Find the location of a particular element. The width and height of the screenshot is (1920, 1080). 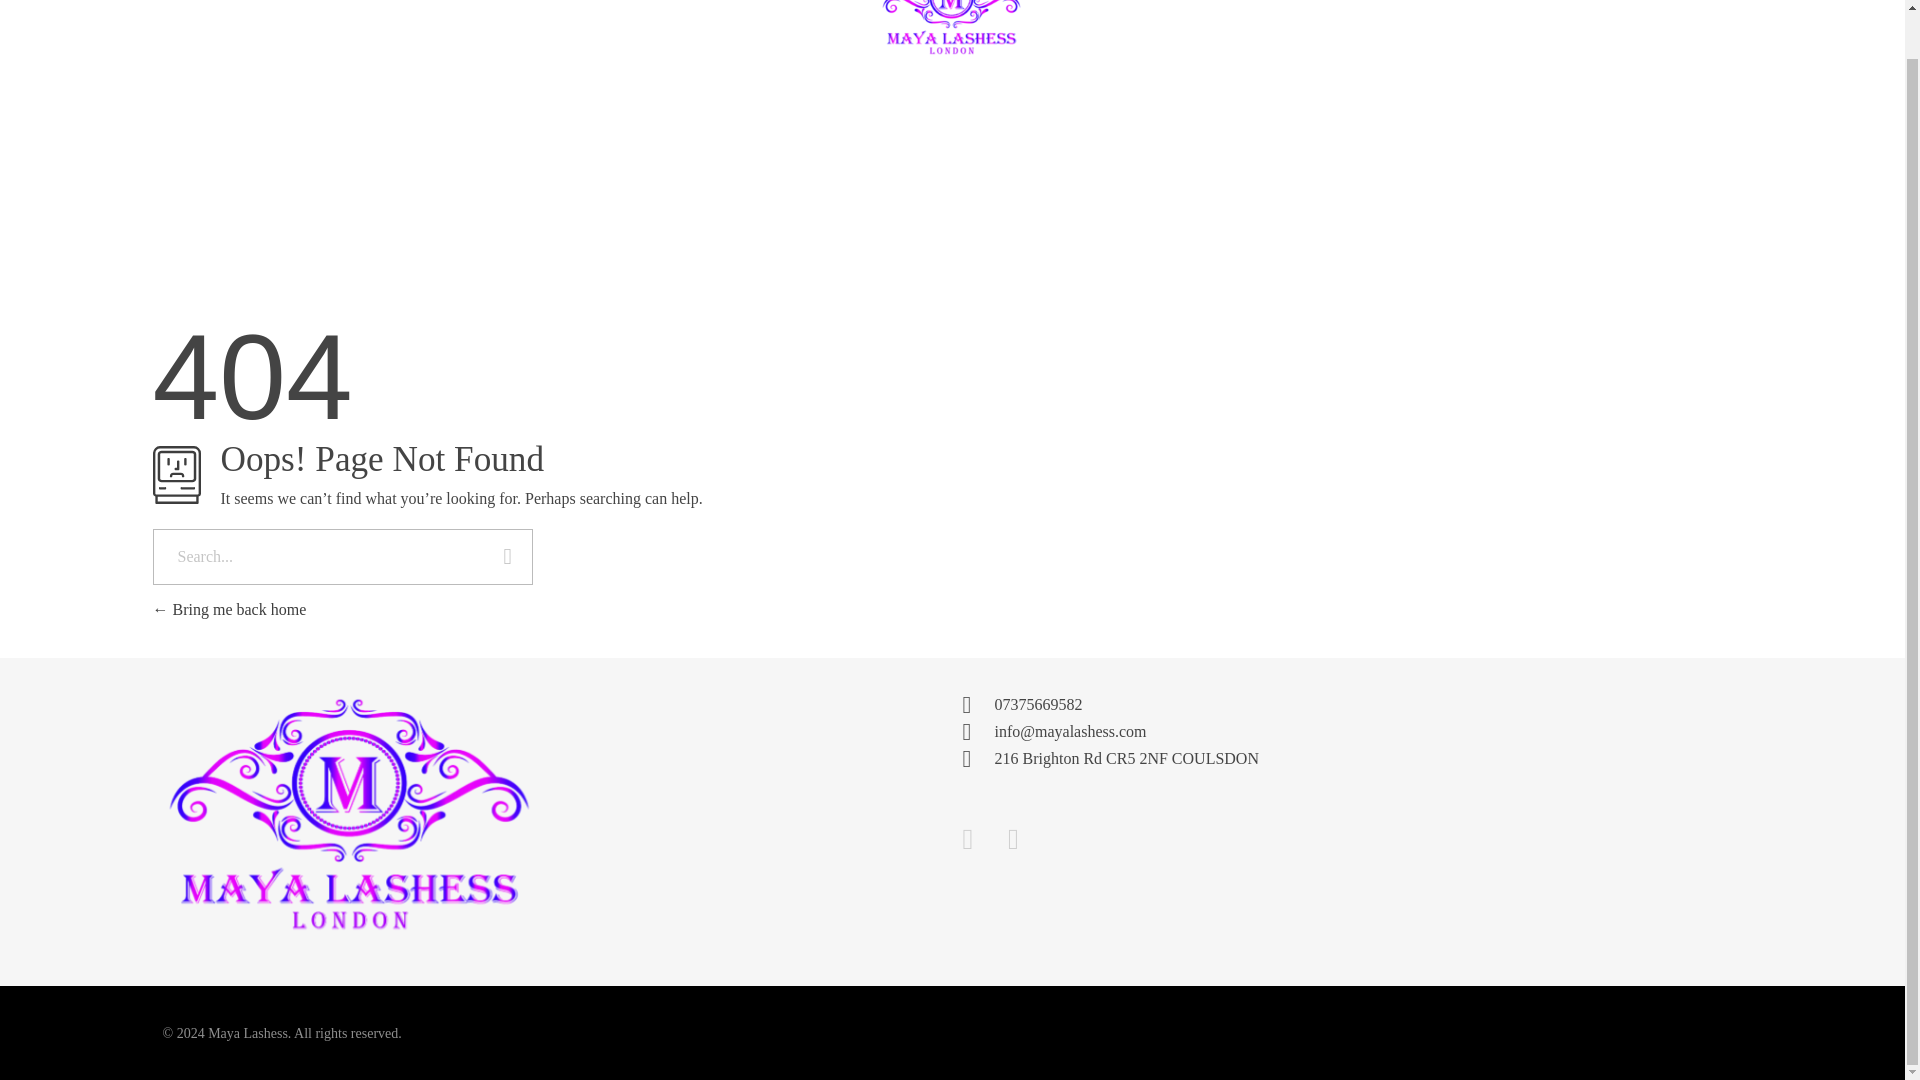

Bring me back home is located at coordinates (228, 608).